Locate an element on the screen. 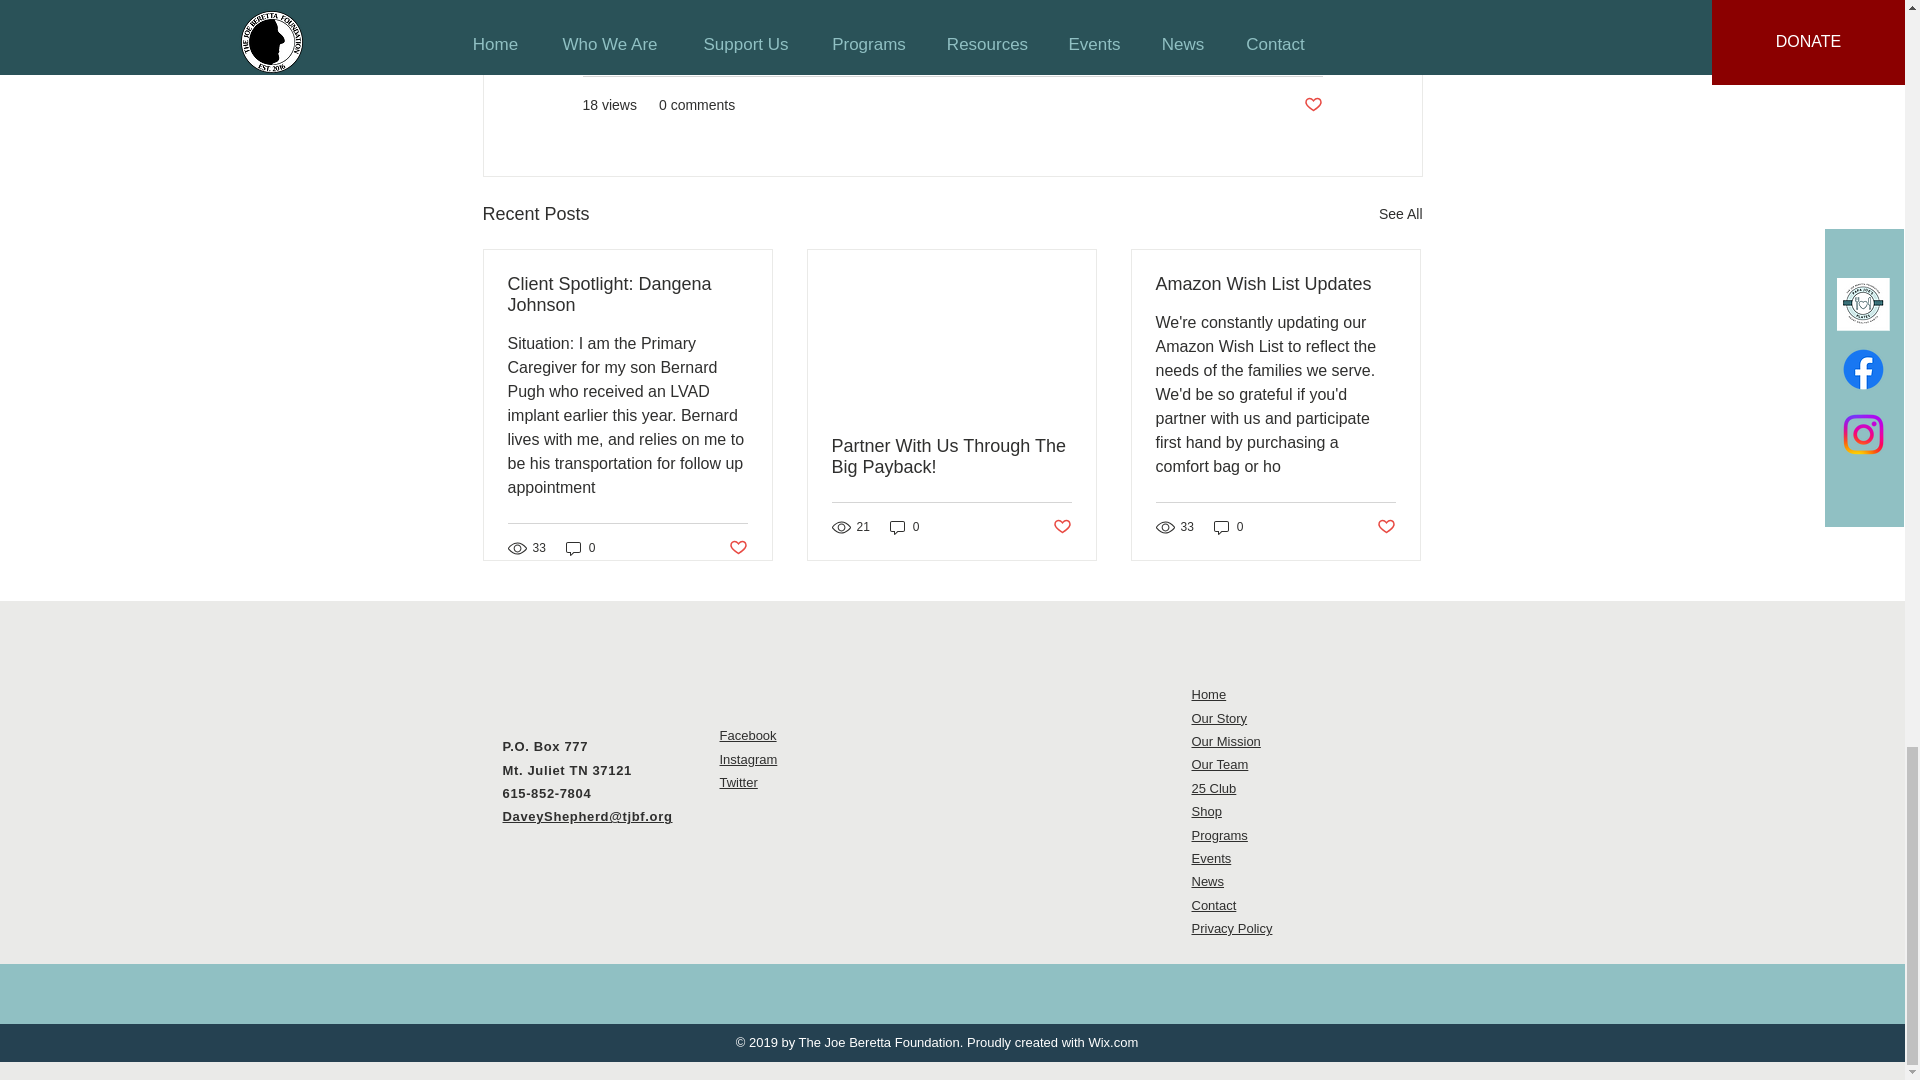  Post not marked as liked is located at coordinates (1312, 105).